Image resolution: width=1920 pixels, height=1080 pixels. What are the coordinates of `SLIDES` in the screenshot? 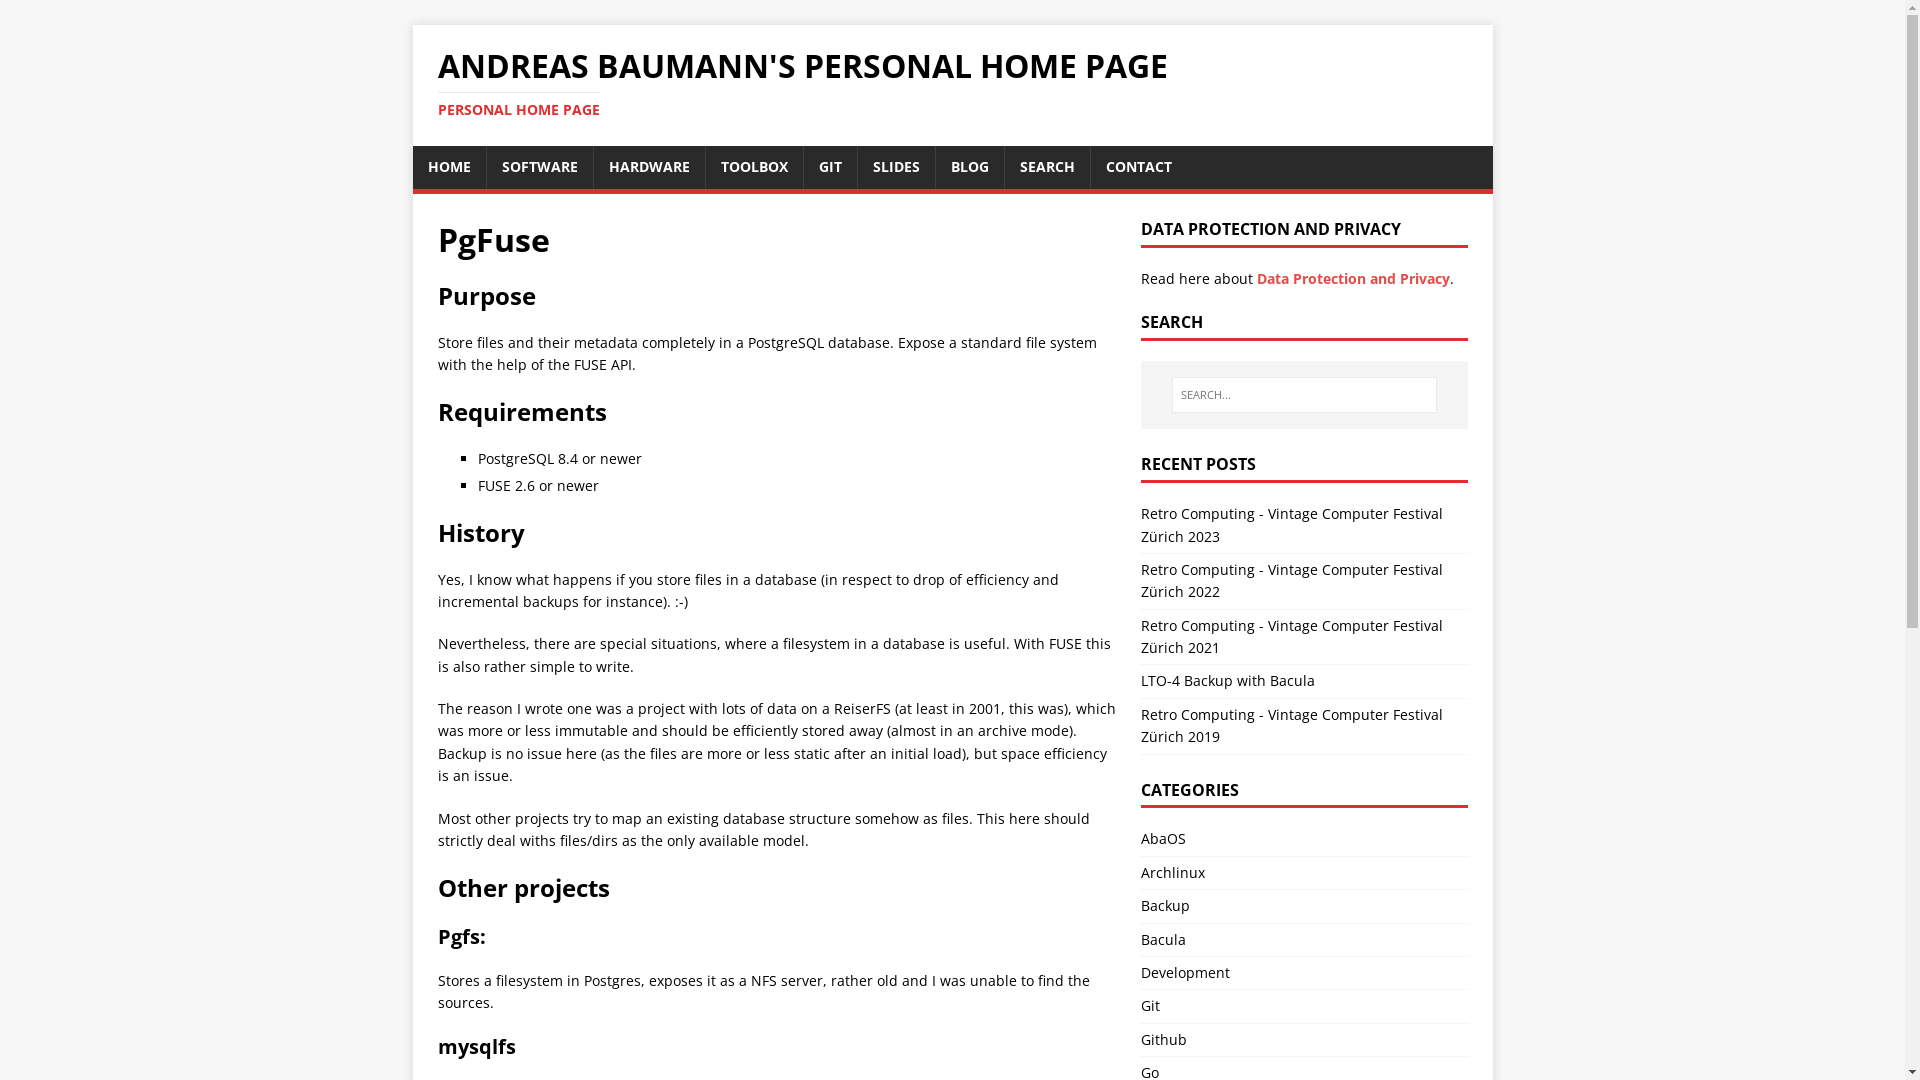 It's located at (896, 167).